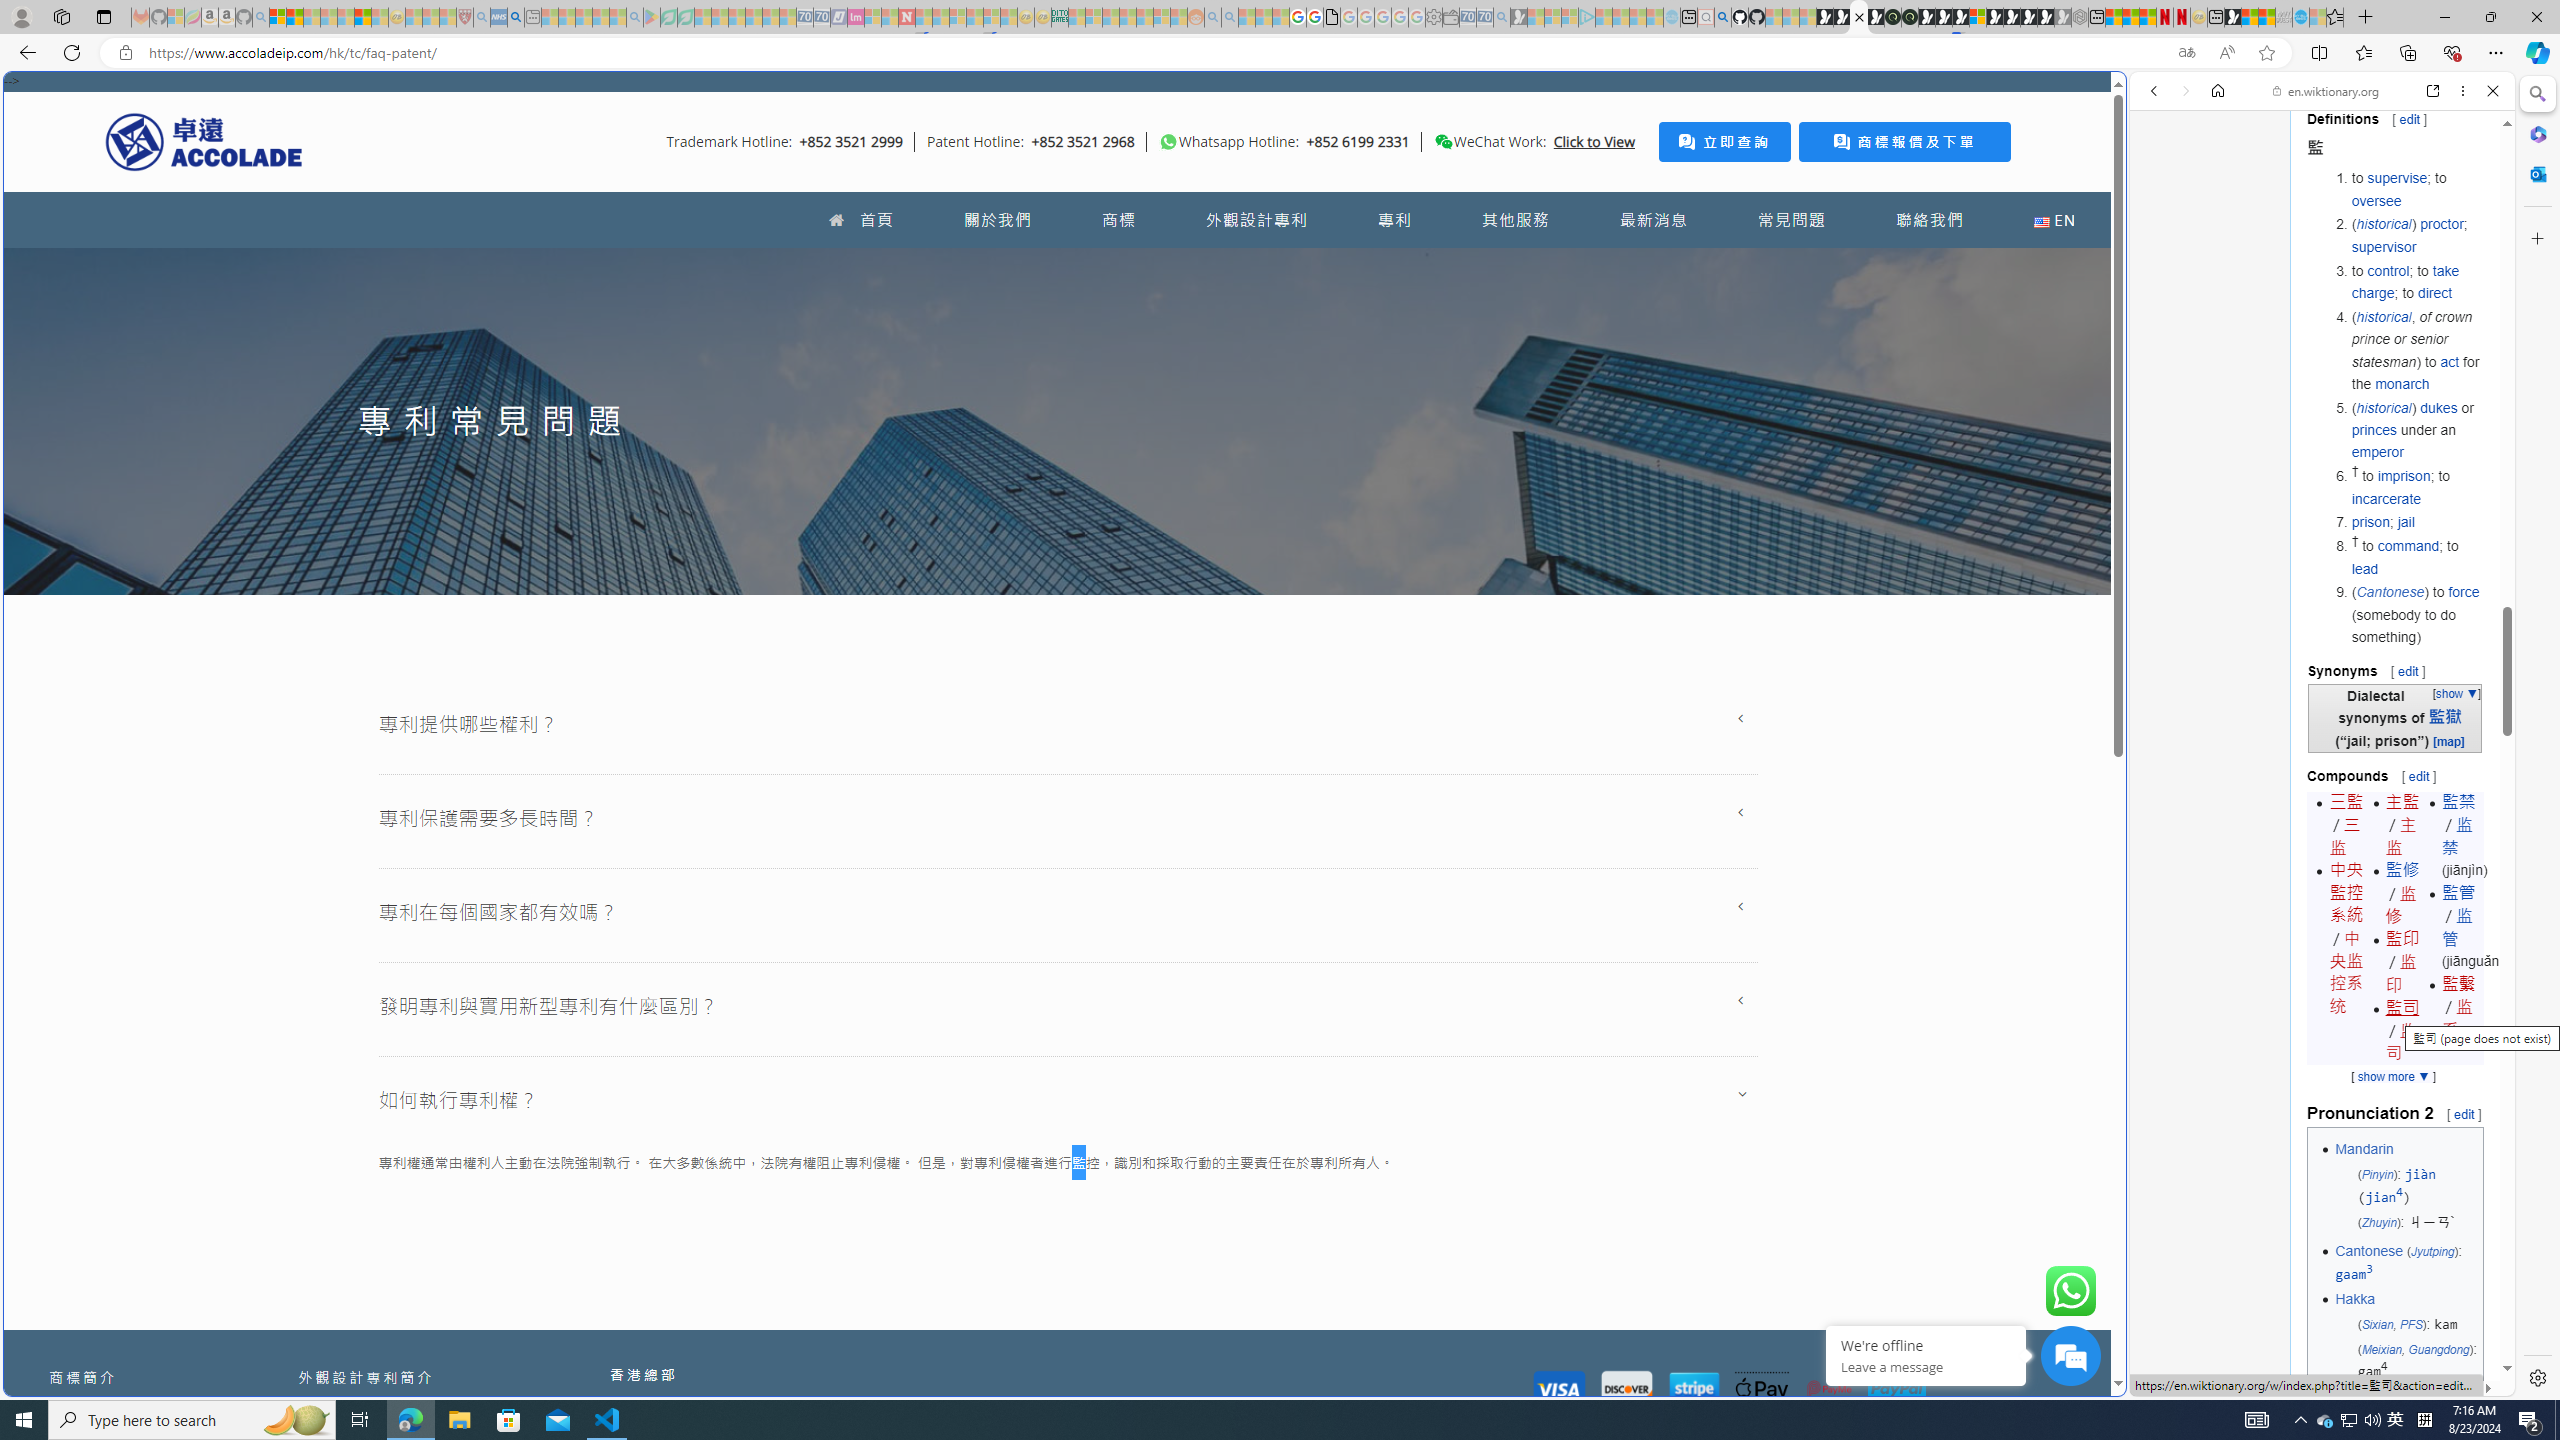 The width and height of the screenshot is (2560, 1440). Describe the element at coordinates (2429, 1402) in the screenshot. I see `BUC` at that location.